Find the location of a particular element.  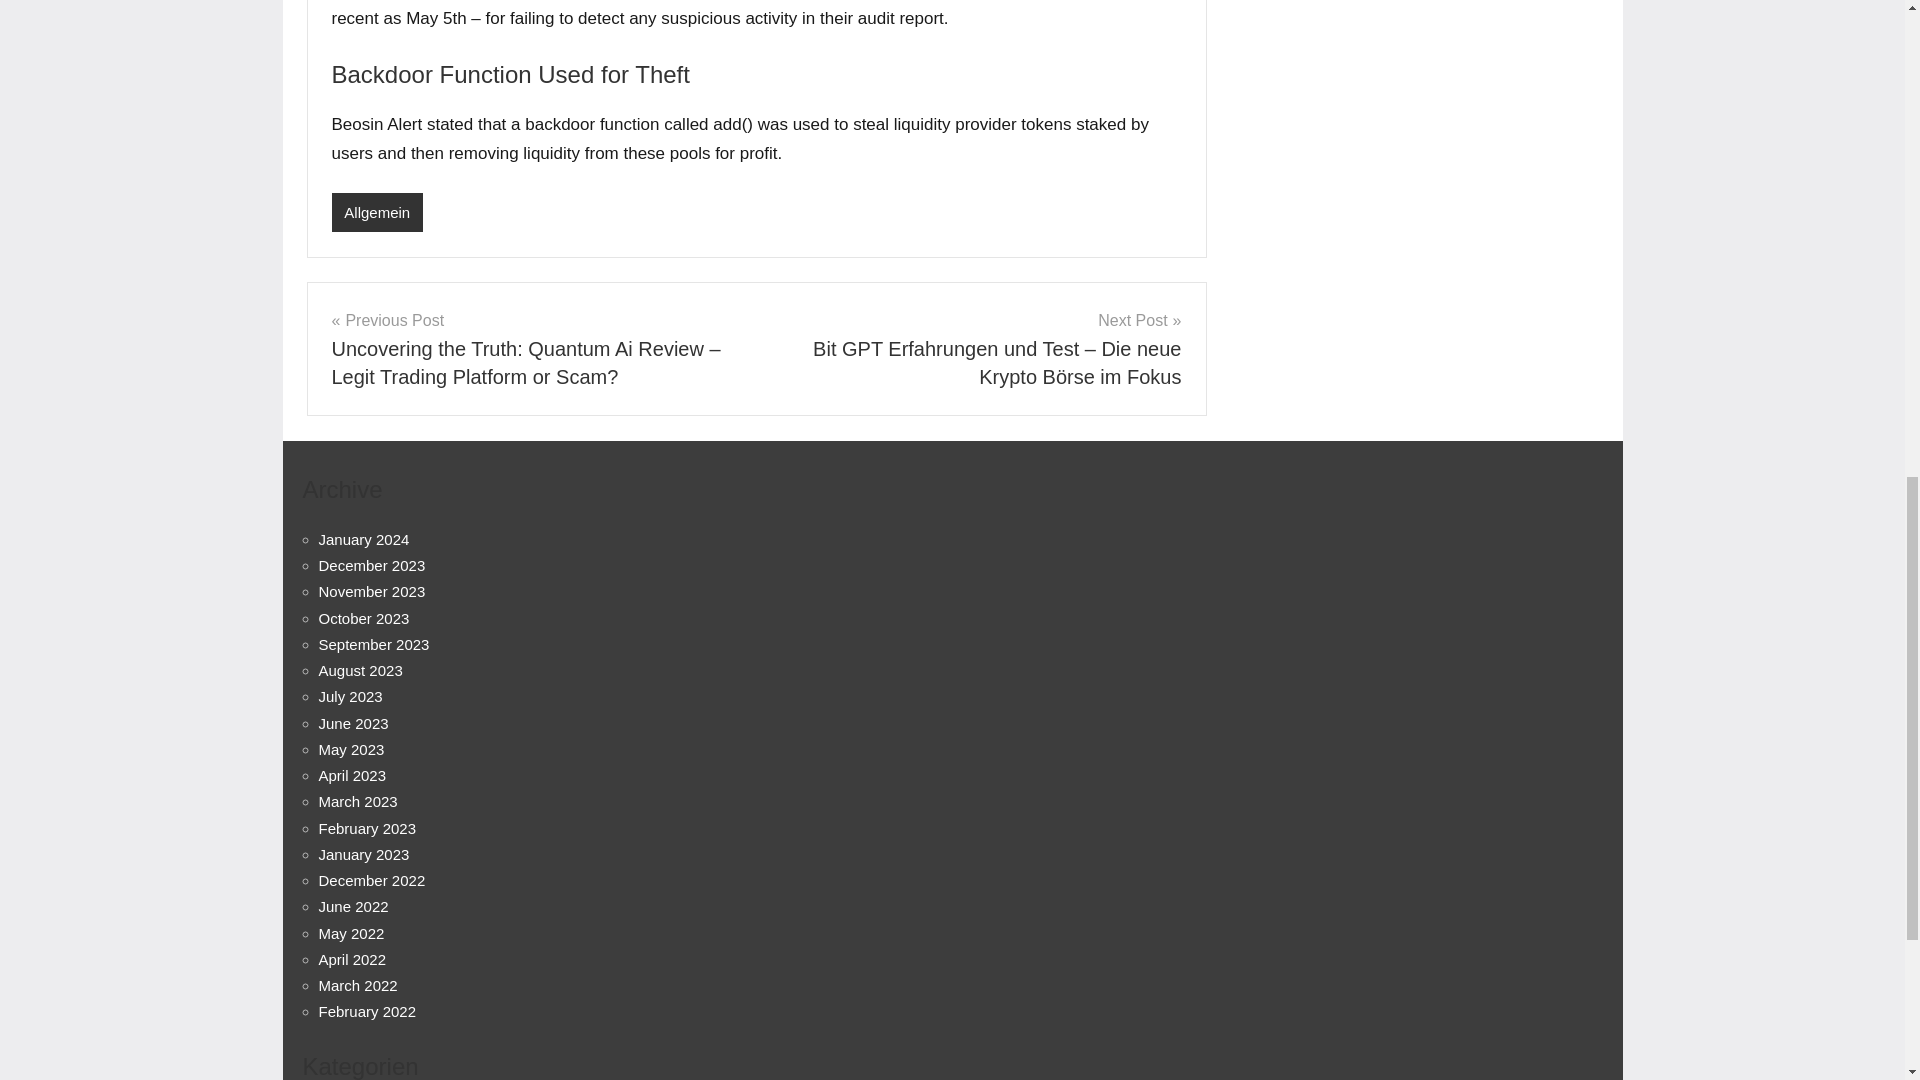

January 2024 is located at coordinates (363, 539).